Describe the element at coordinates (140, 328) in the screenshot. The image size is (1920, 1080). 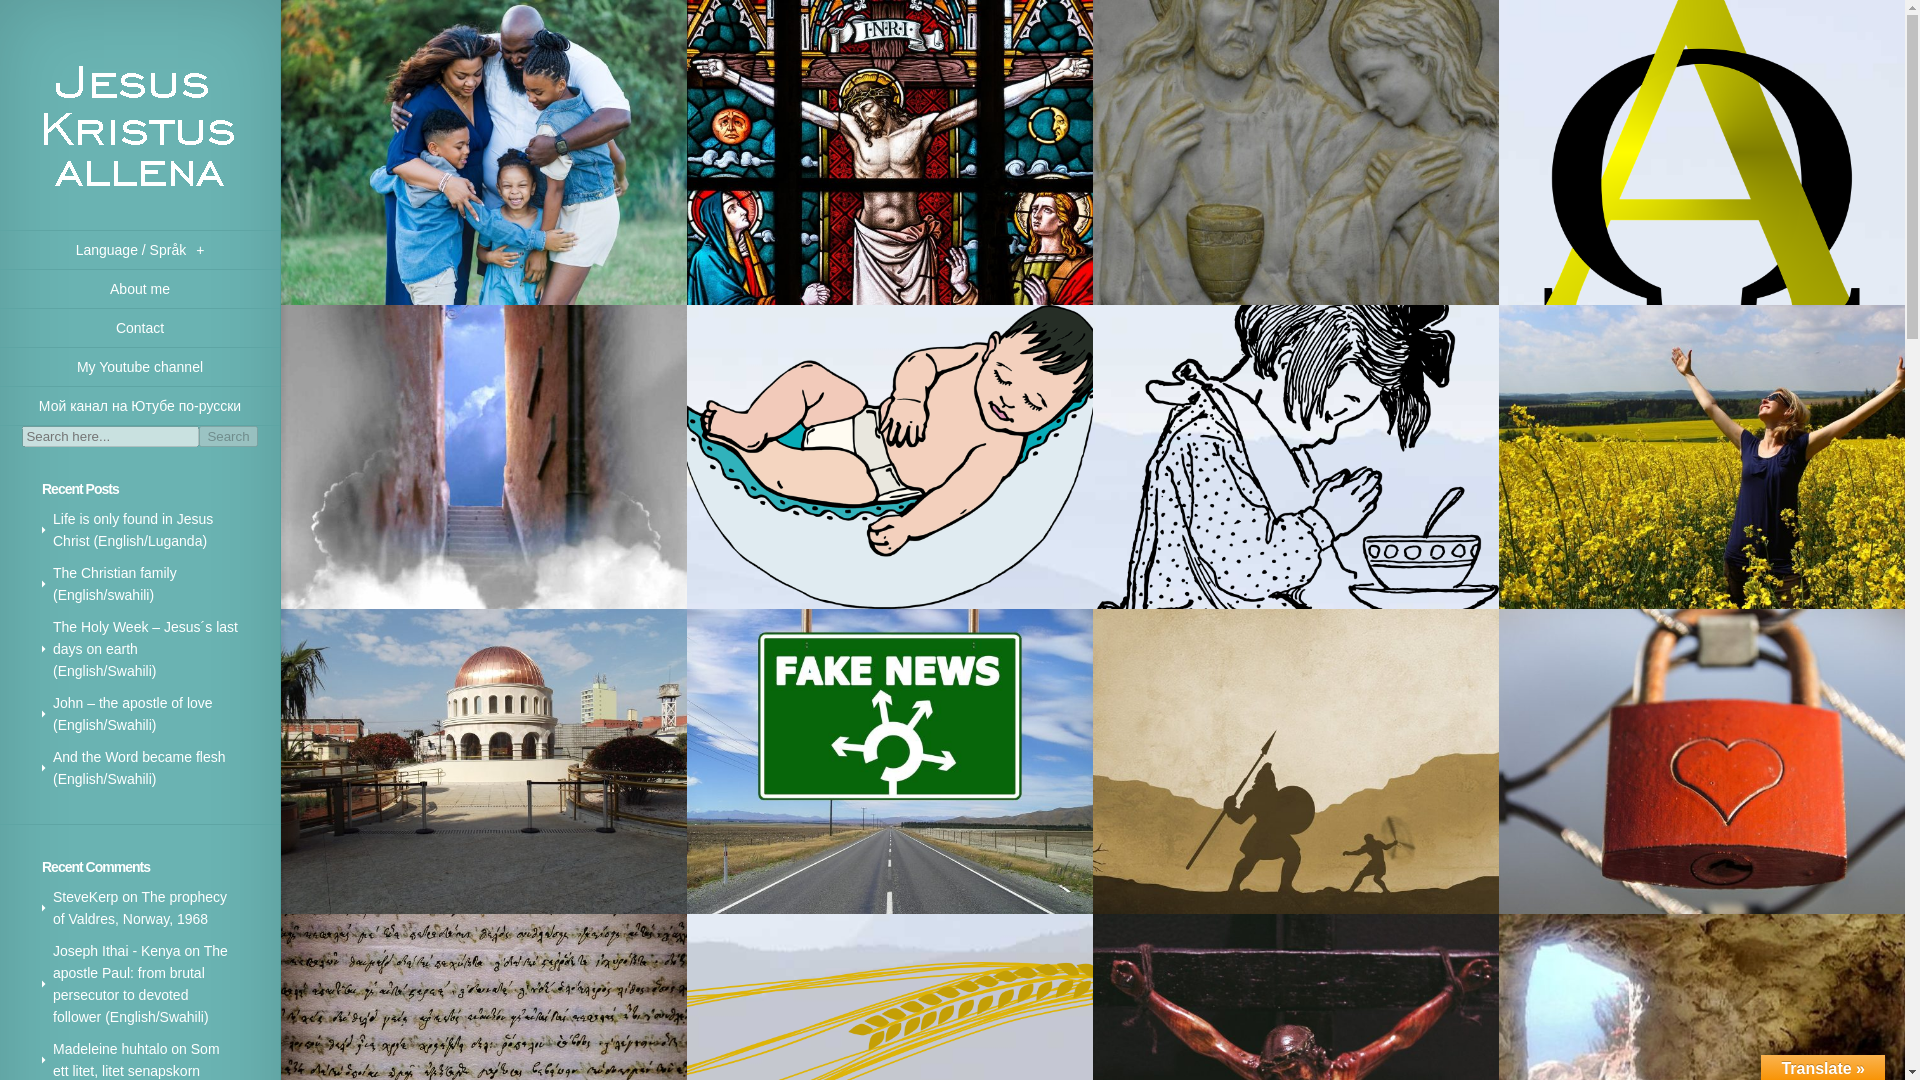
I see `Contact` at that location.